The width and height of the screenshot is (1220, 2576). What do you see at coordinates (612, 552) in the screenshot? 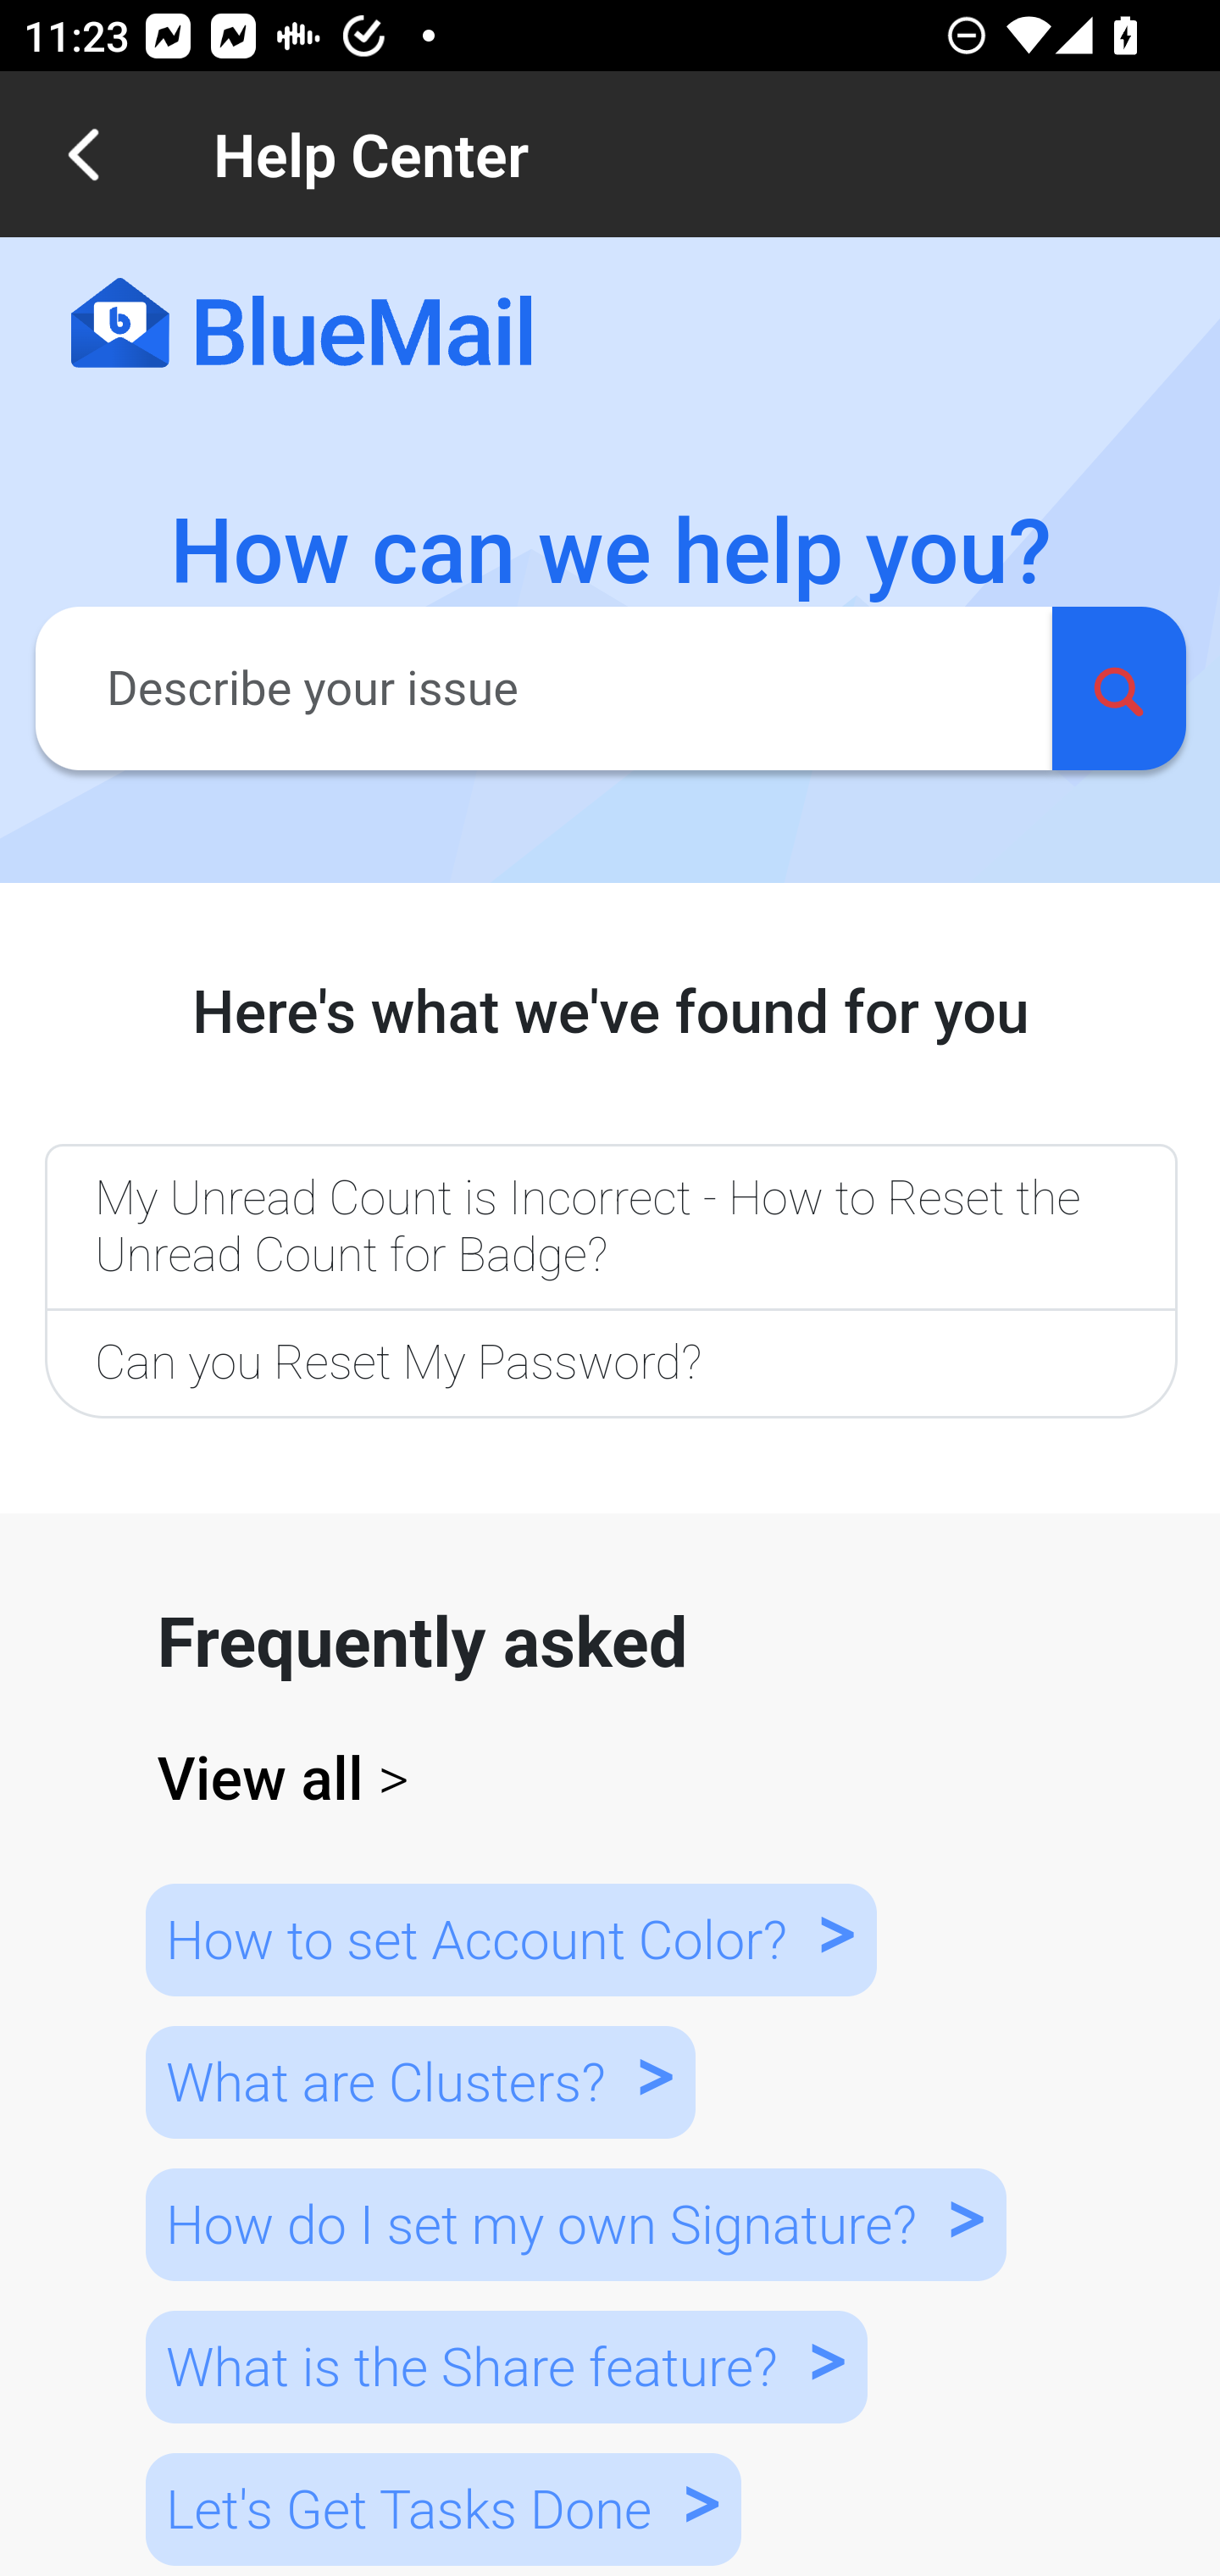
I see `How can we help you?` at bounding box center [612, 552].